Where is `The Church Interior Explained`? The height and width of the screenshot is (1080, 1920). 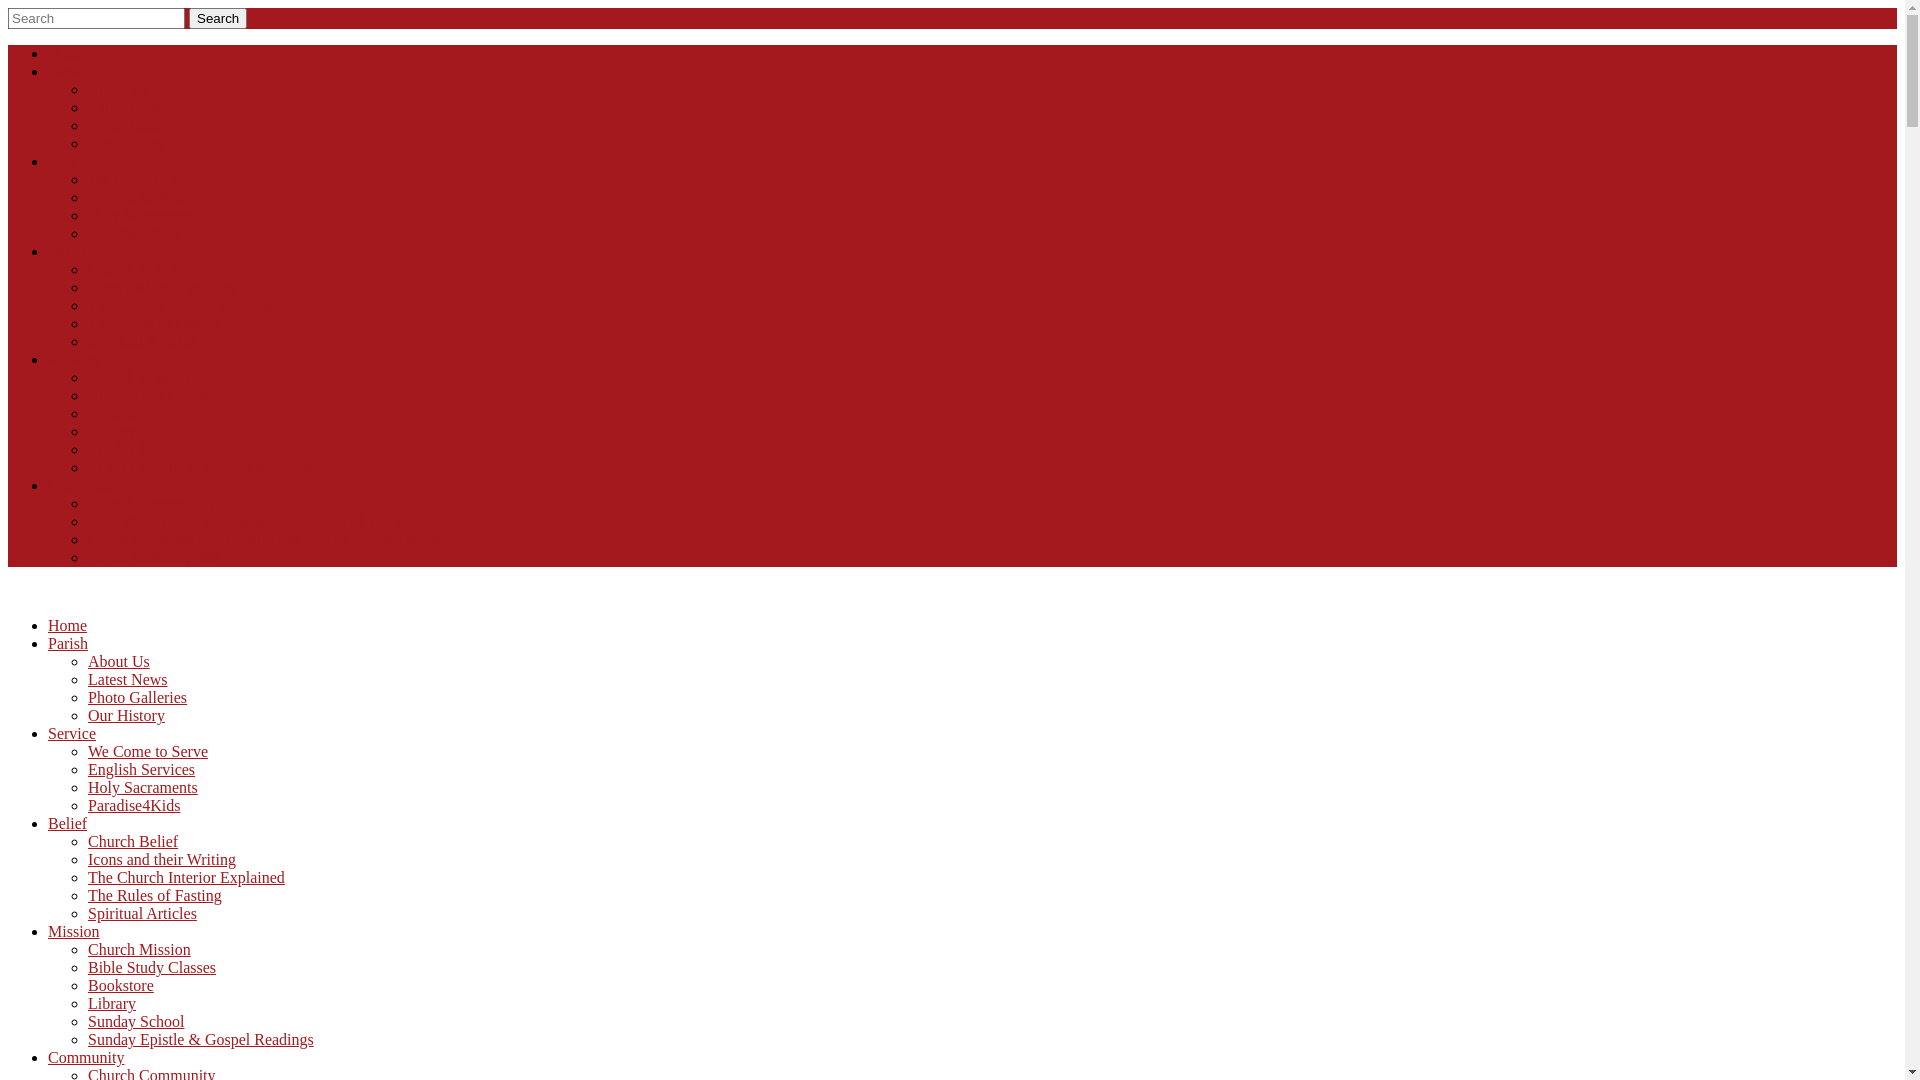
The Church Interior Explained is located at coordinates (186, 306).